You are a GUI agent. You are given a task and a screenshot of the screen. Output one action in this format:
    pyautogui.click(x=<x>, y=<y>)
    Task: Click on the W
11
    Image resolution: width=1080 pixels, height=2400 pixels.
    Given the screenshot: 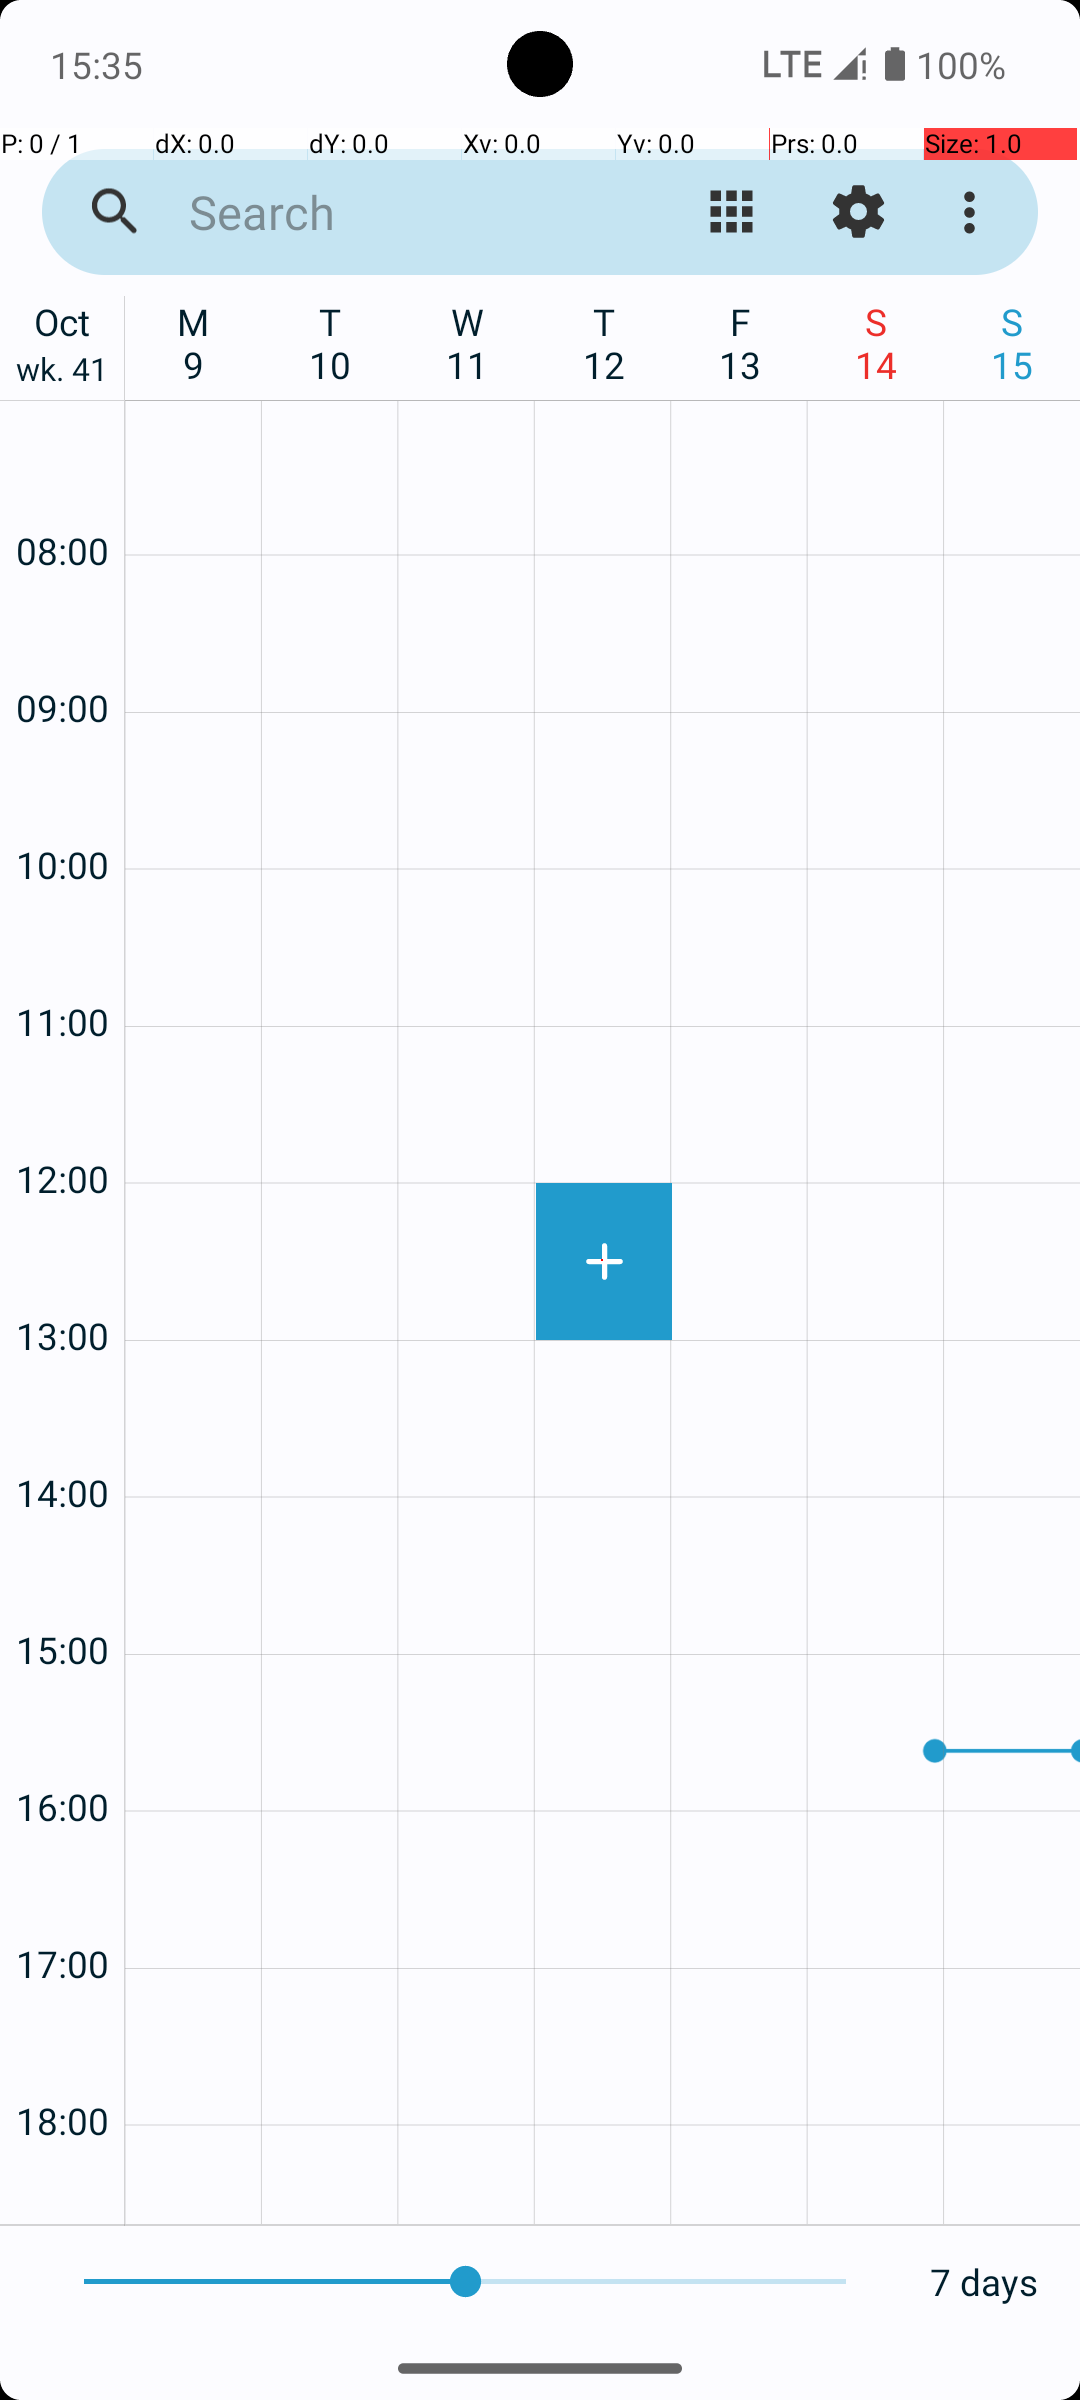 What is the action you would take?
    pyautogui.click(x=468, y=343)
    